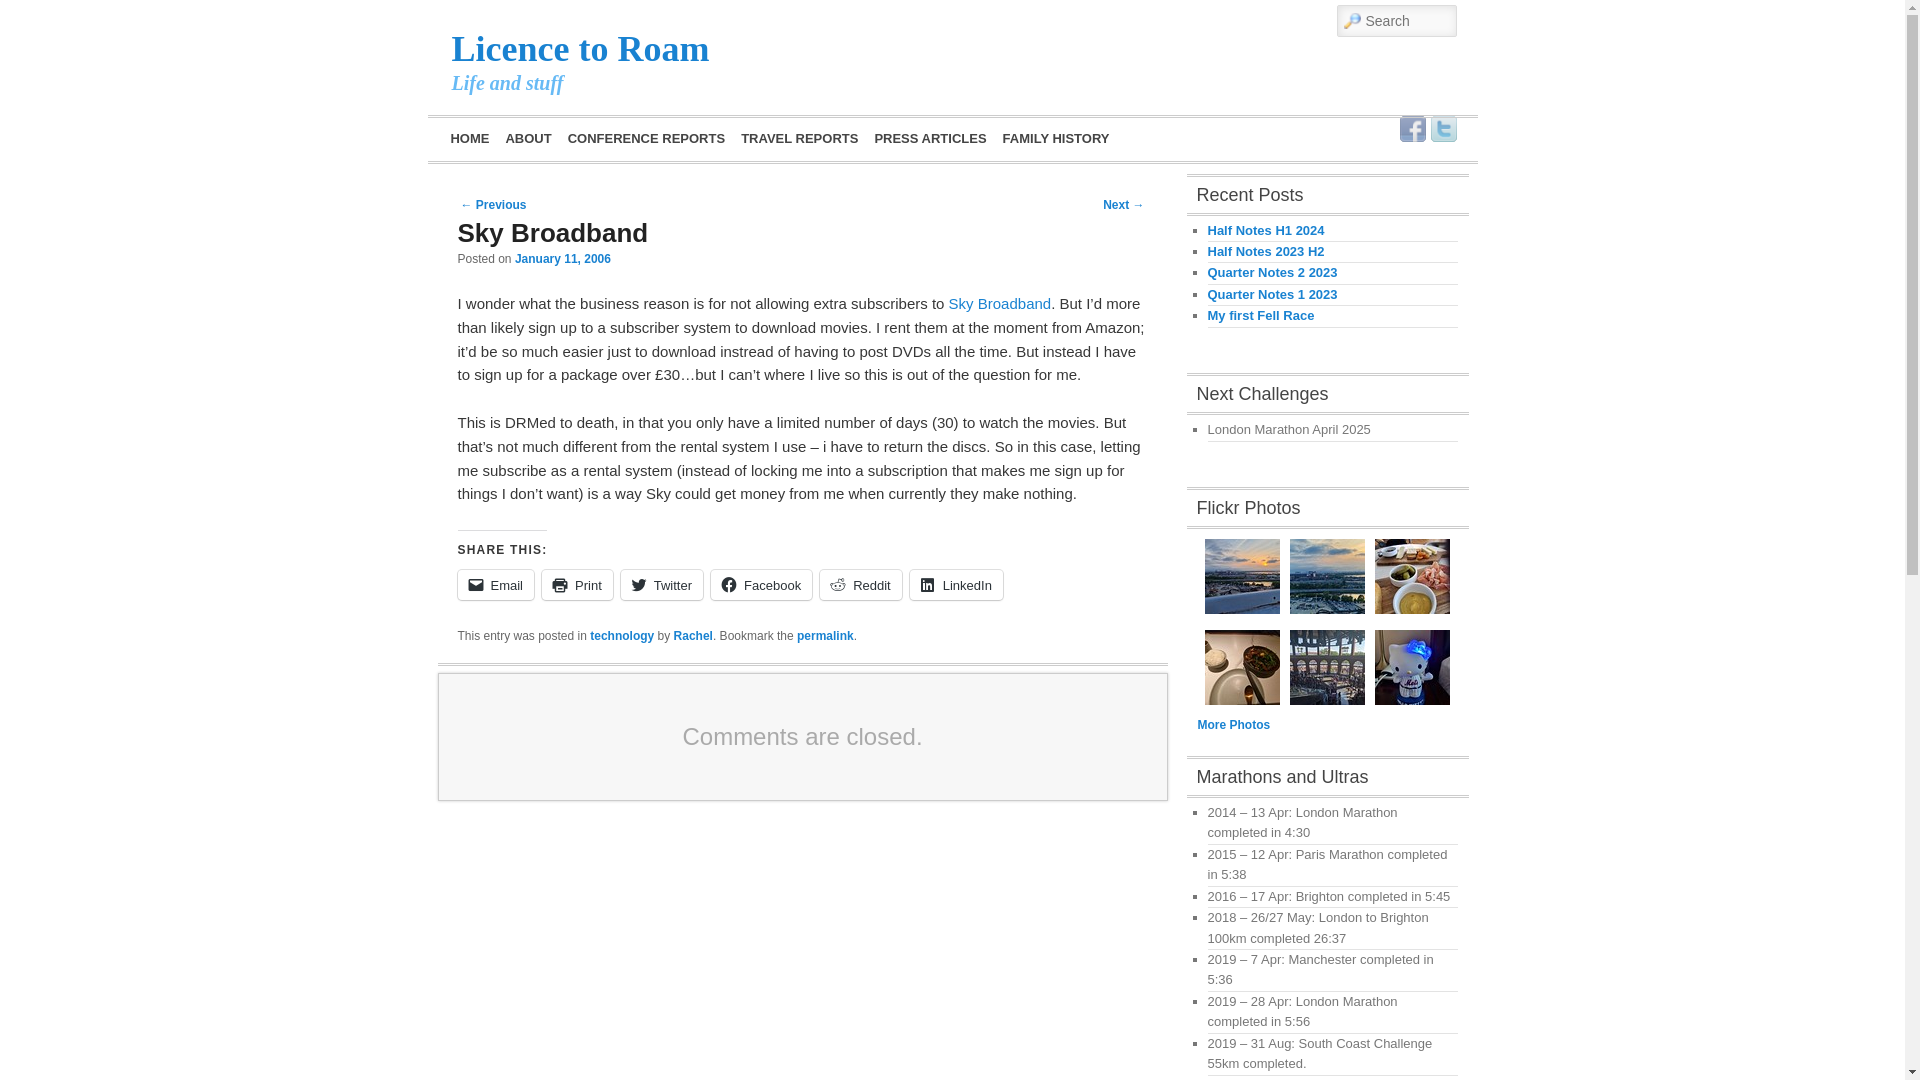 The height and width of the screenshot is (1080, 1920). I want to click on Search, so click(32, 11).